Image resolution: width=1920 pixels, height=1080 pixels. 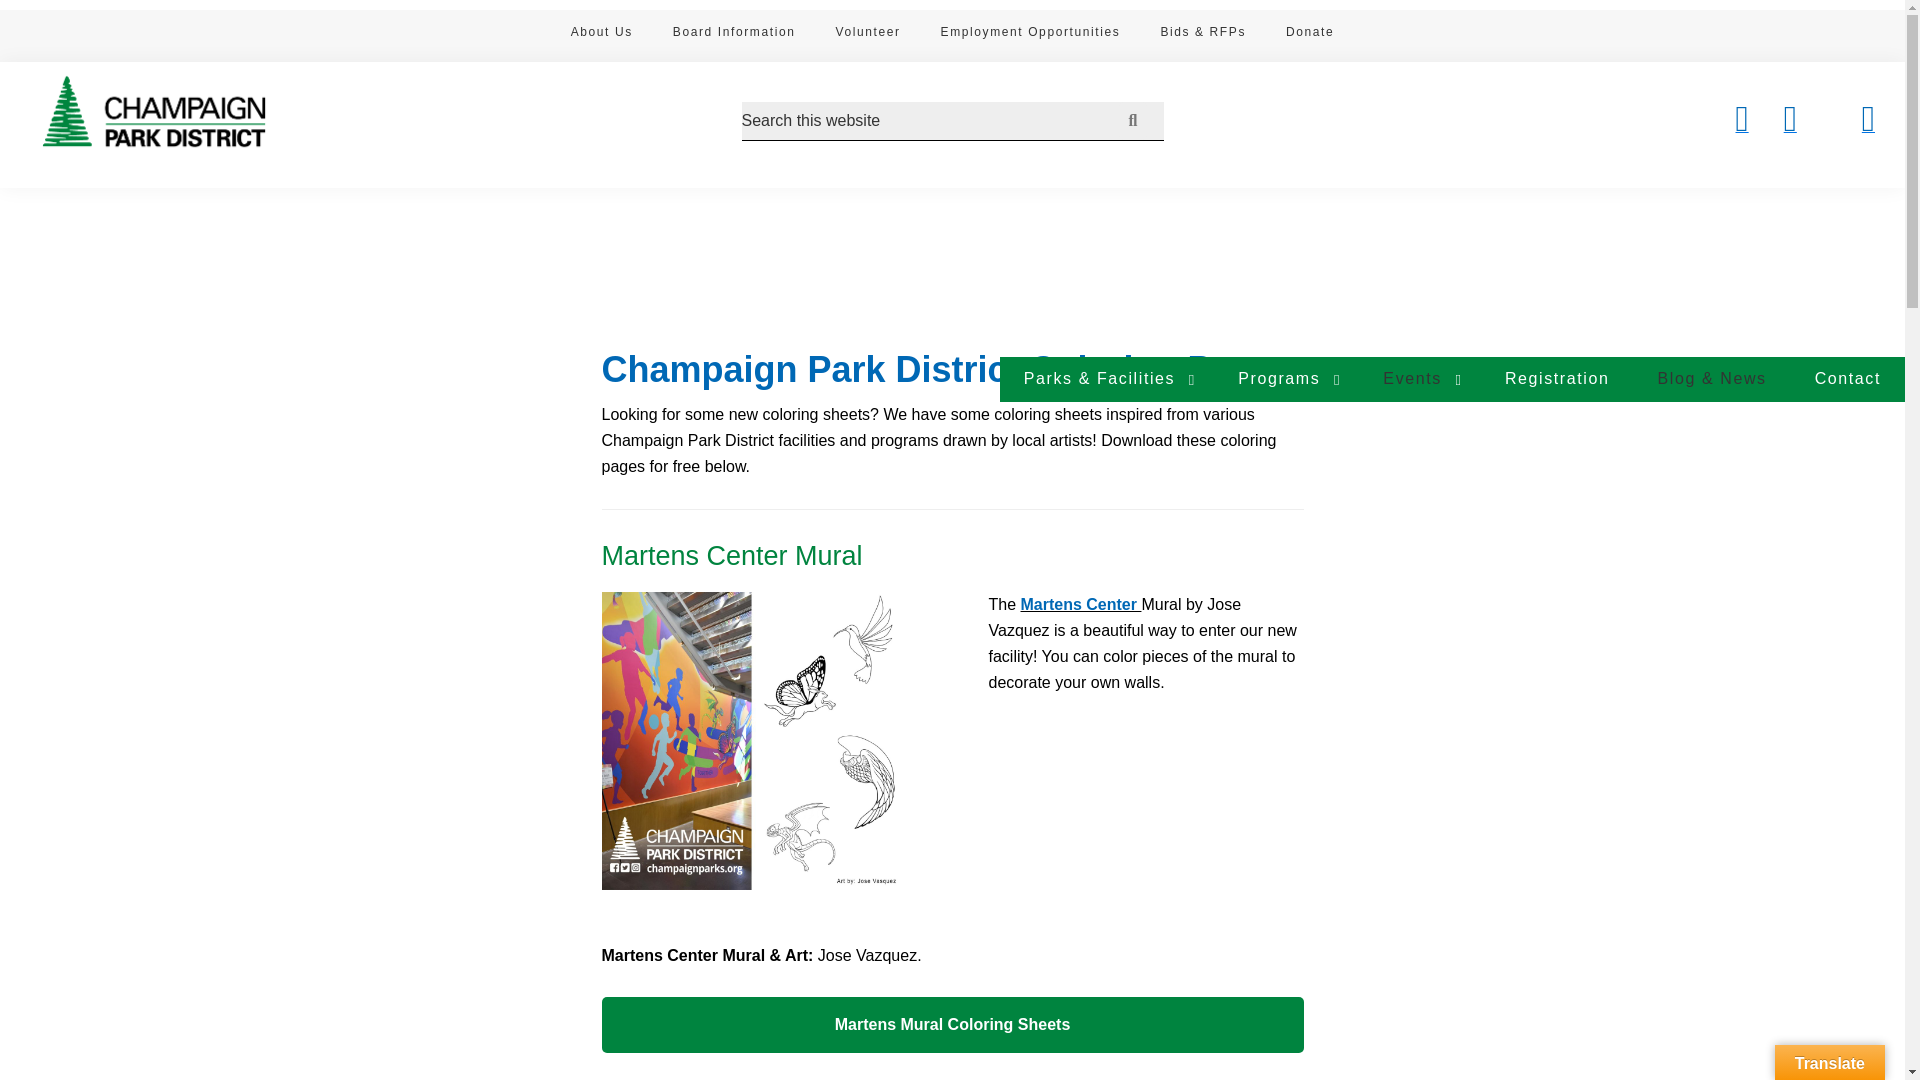 I want to click on Donate, so click(x=1309, y=35).